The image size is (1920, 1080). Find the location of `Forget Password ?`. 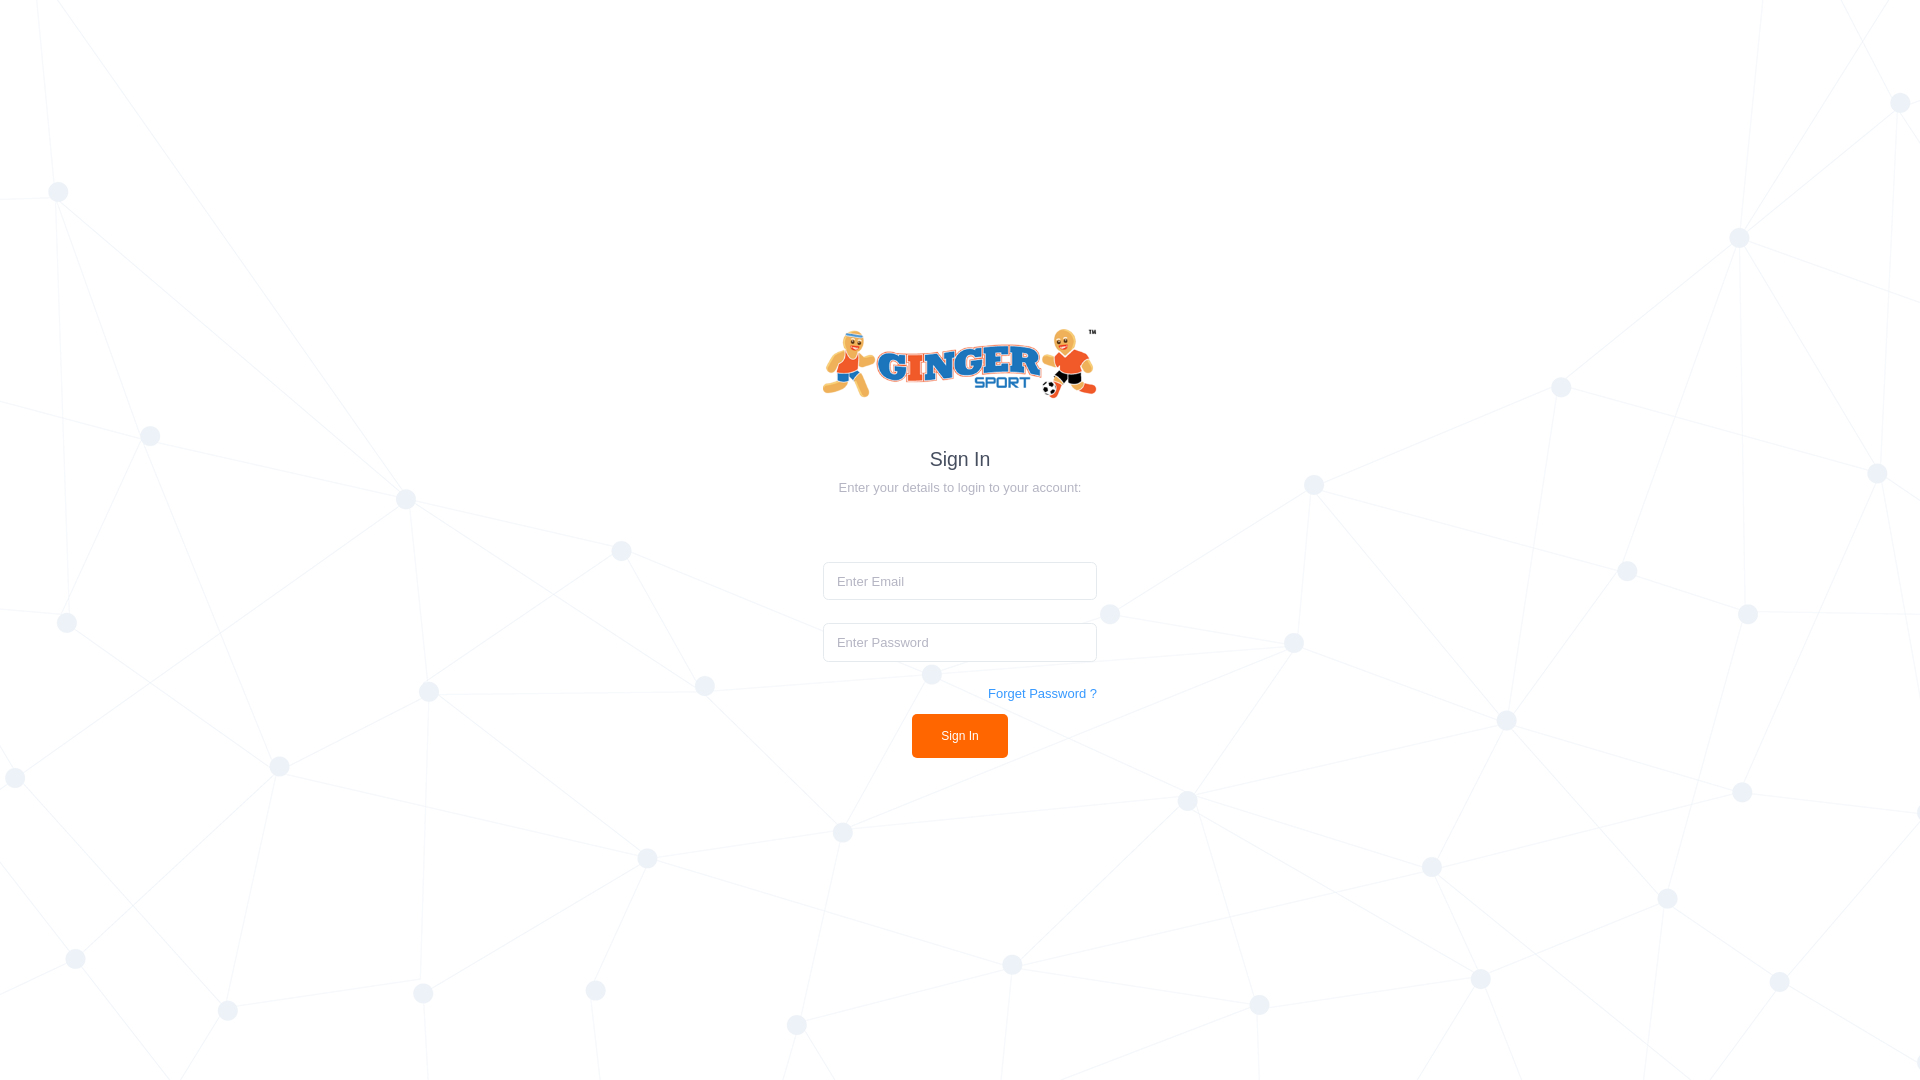

Forget Password ? is located at coordinates (1042, 694).